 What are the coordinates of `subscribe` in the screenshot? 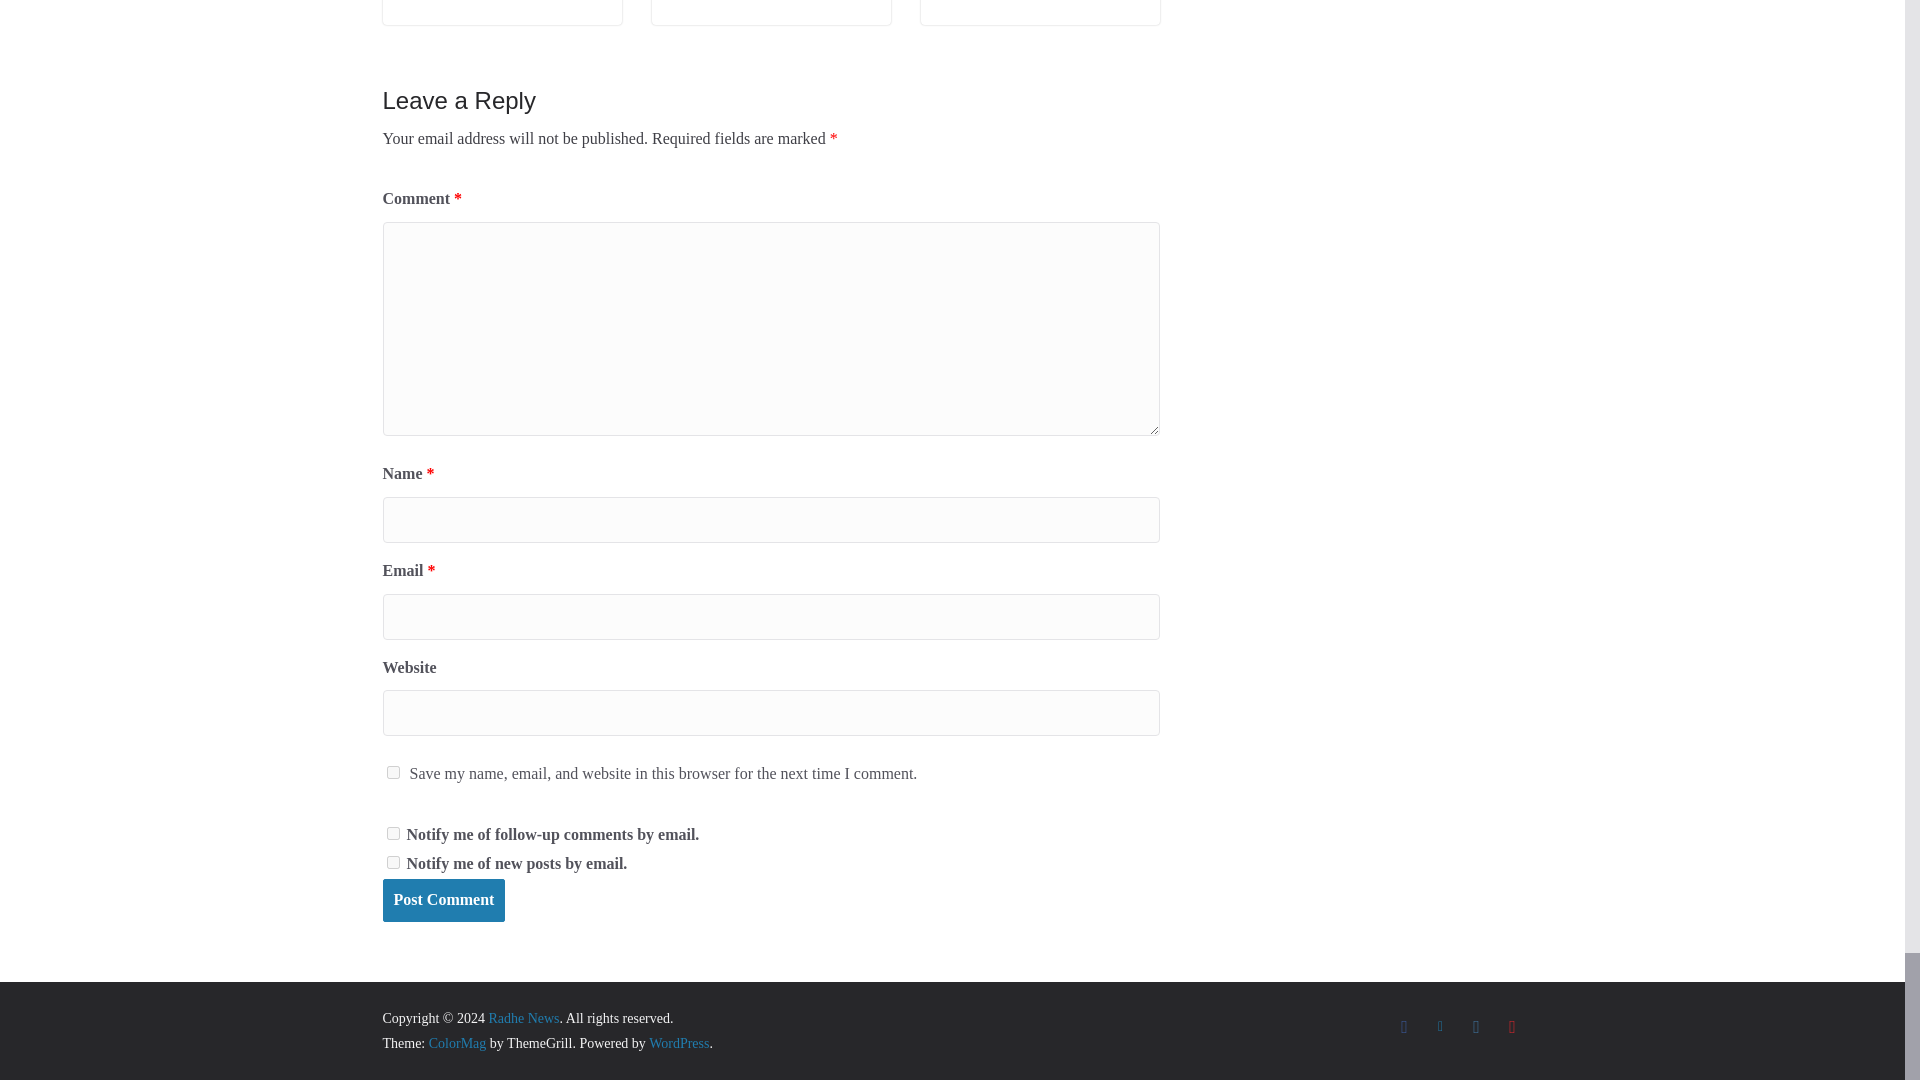 It's located at (392, 862).